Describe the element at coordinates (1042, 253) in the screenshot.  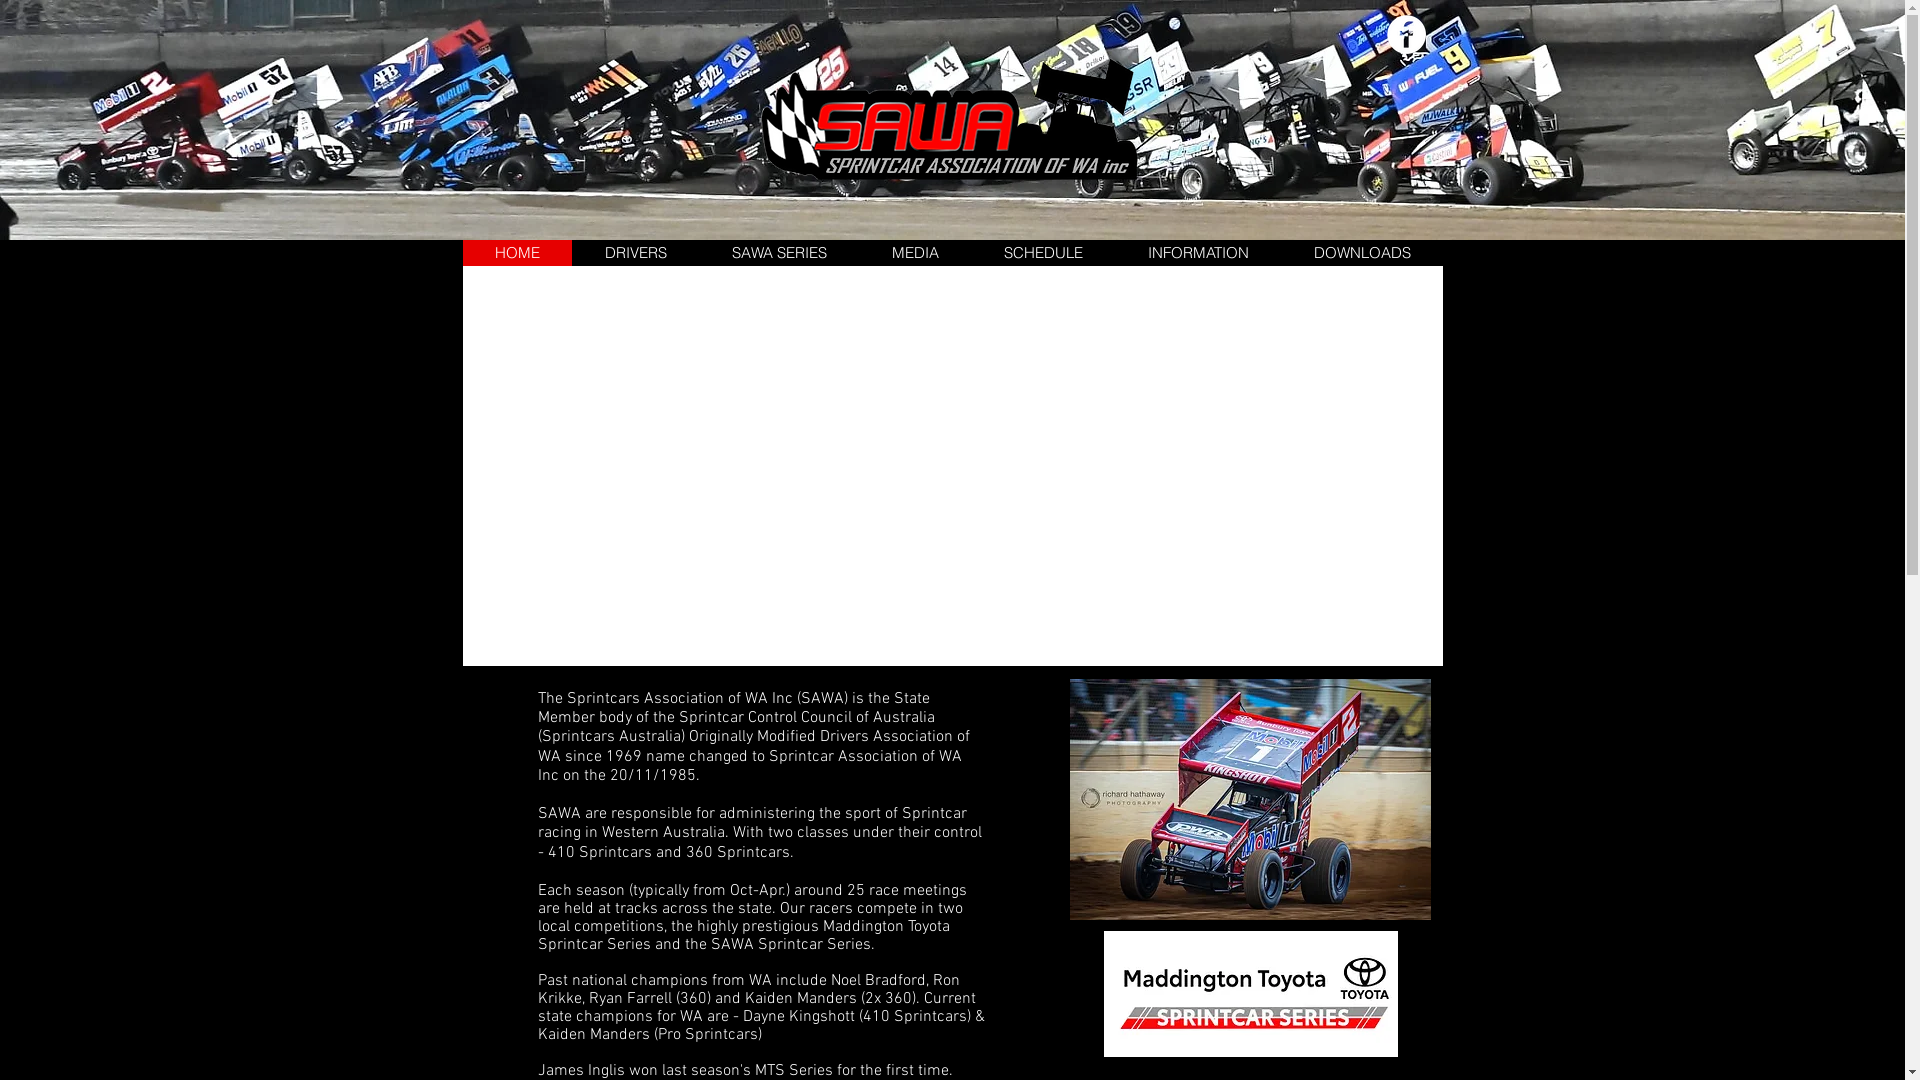
I see `SCHEDULE` at that location.